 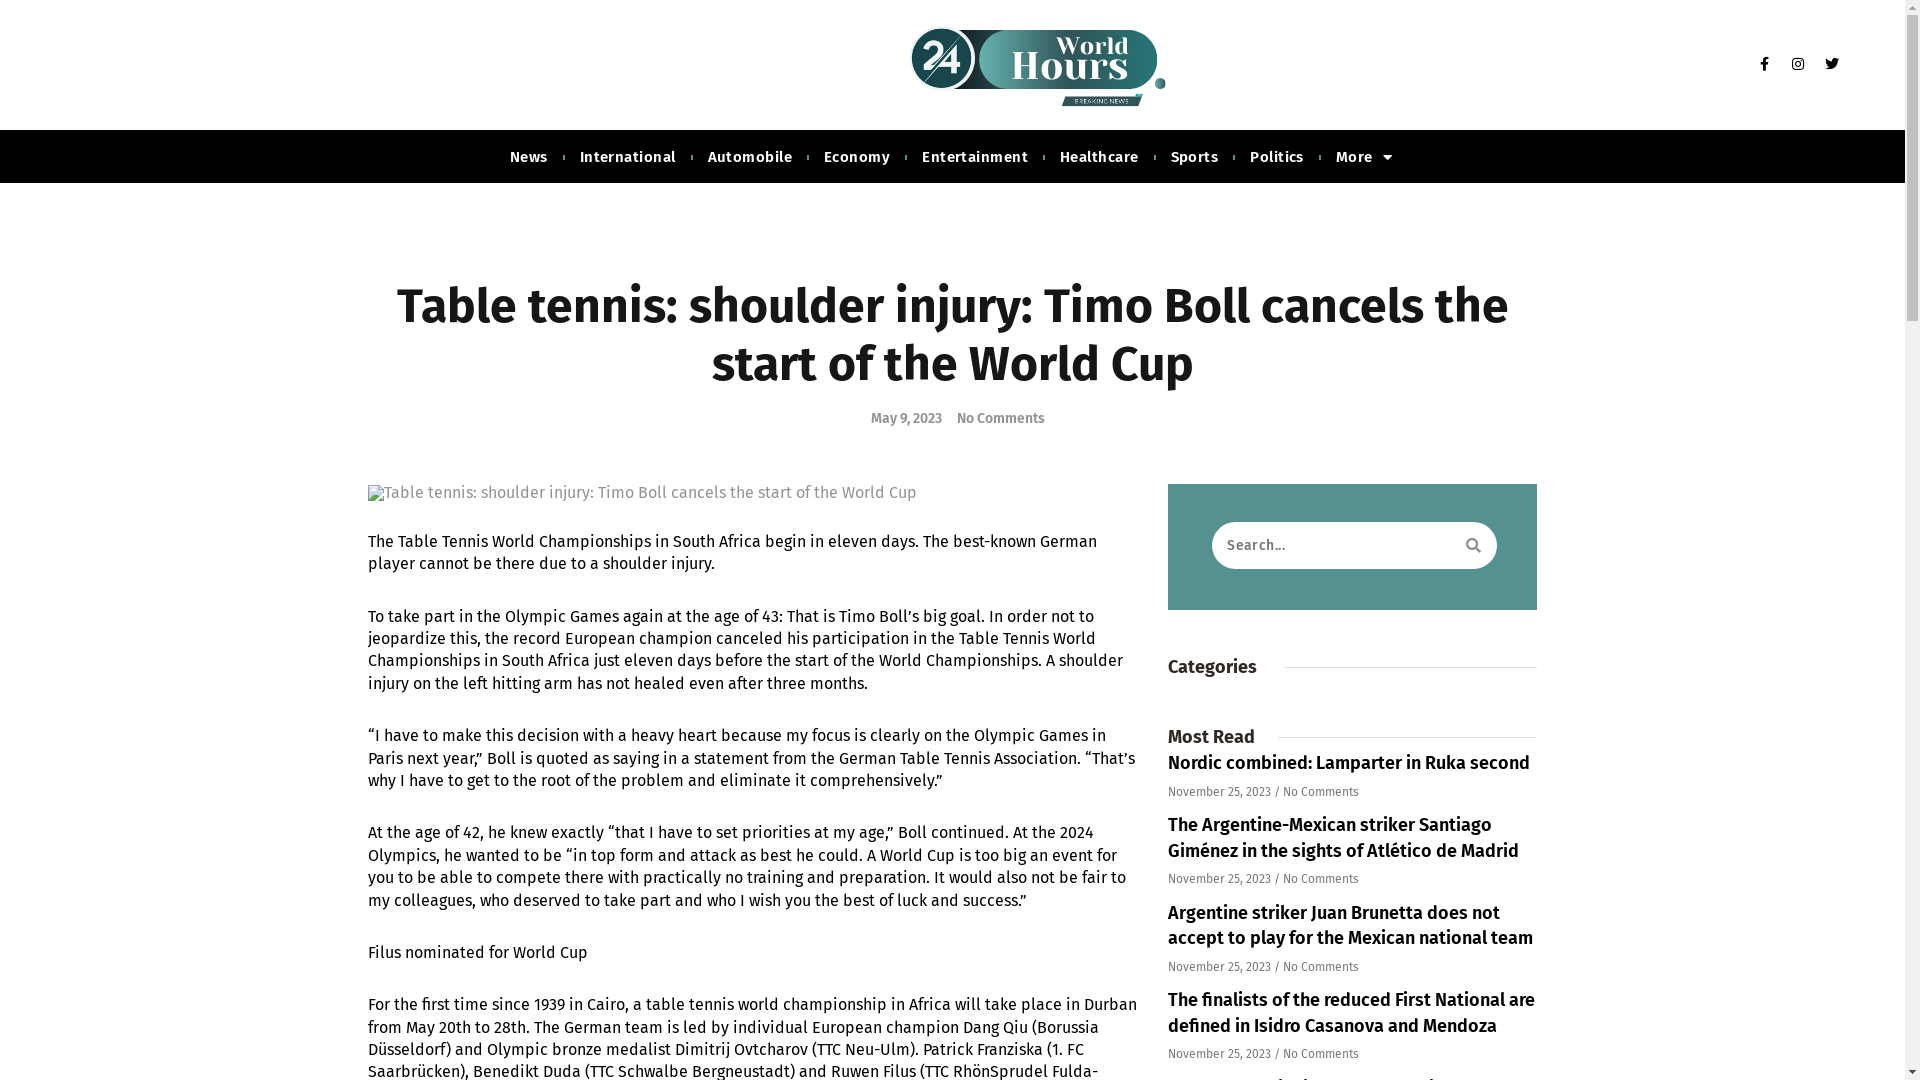 What do you see at coordinates (1100, 158) in the screenshot?
I see `Healthcare` at bounding box center [1100, 158].